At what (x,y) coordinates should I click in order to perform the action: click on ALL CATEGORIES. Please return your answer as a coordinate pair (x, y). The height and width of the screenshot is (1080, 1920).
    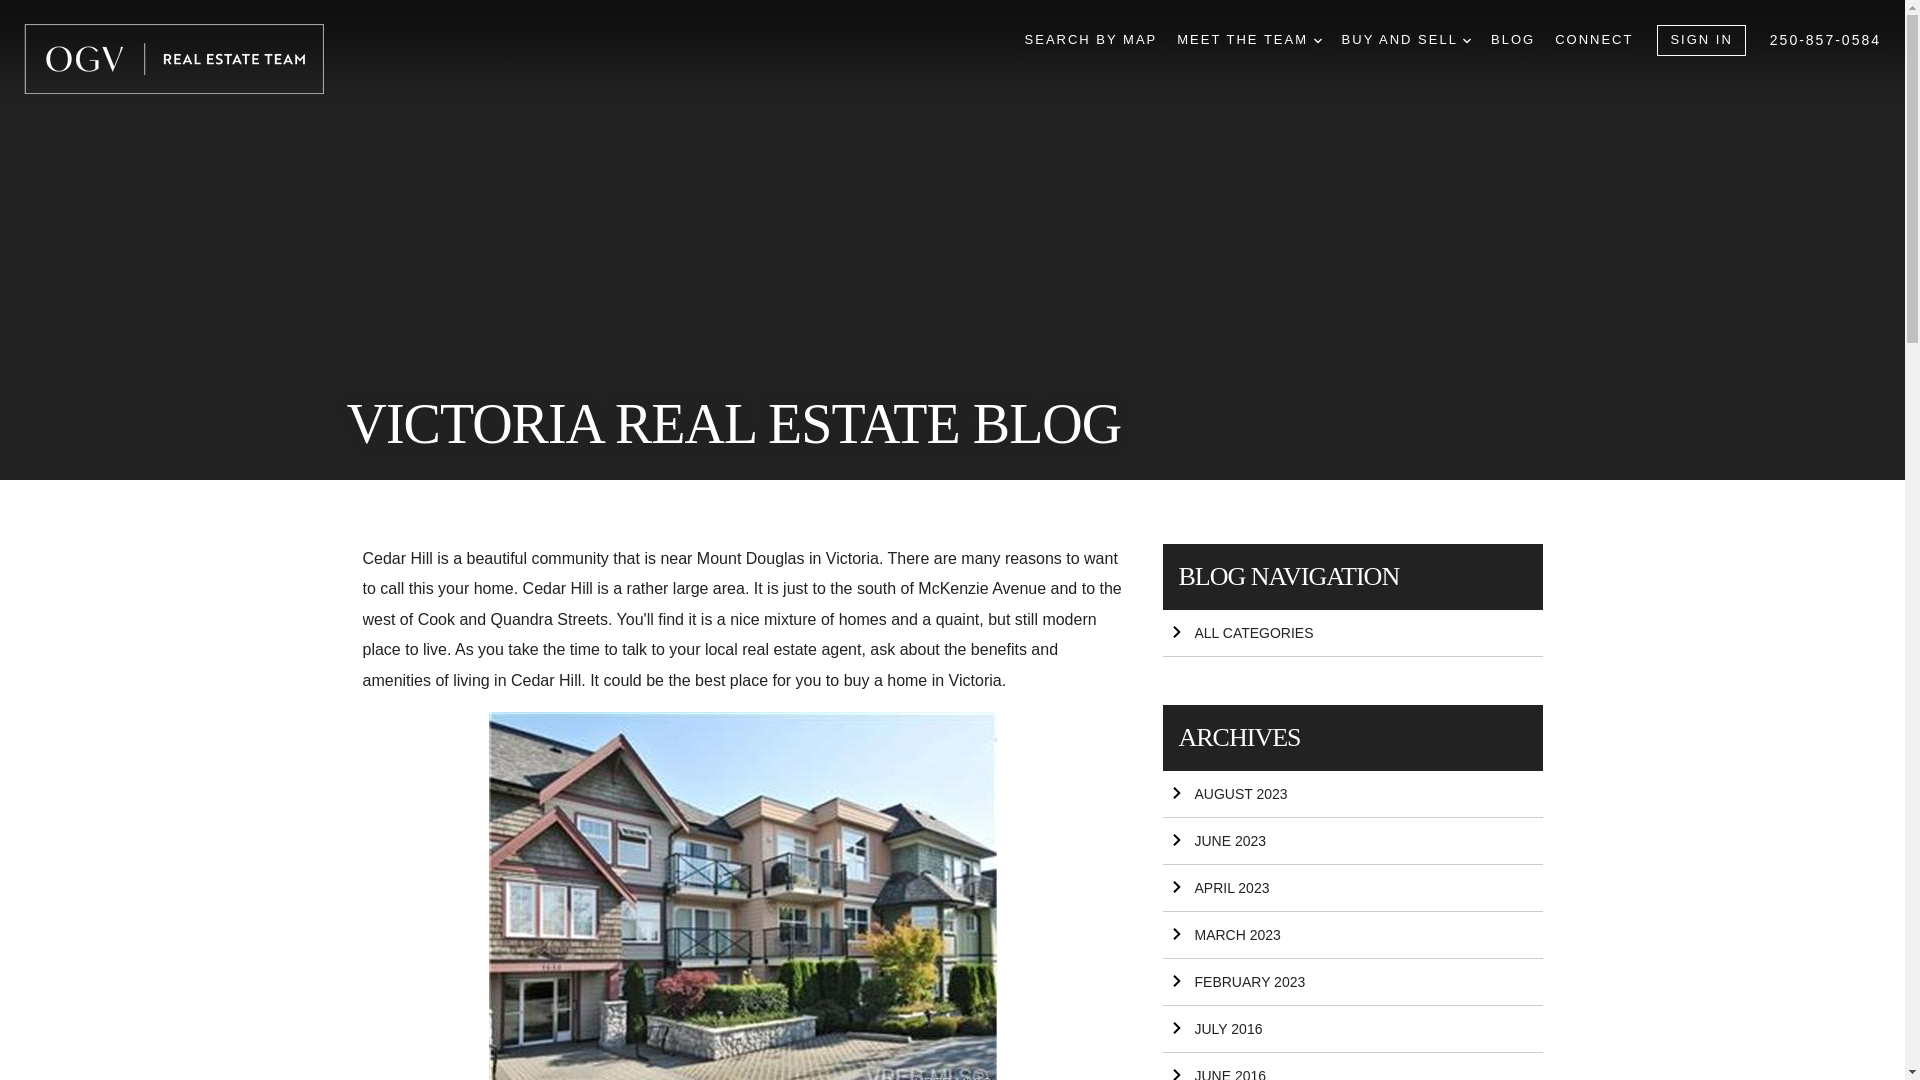
    Looking at the image, I should click on (1351, 633).